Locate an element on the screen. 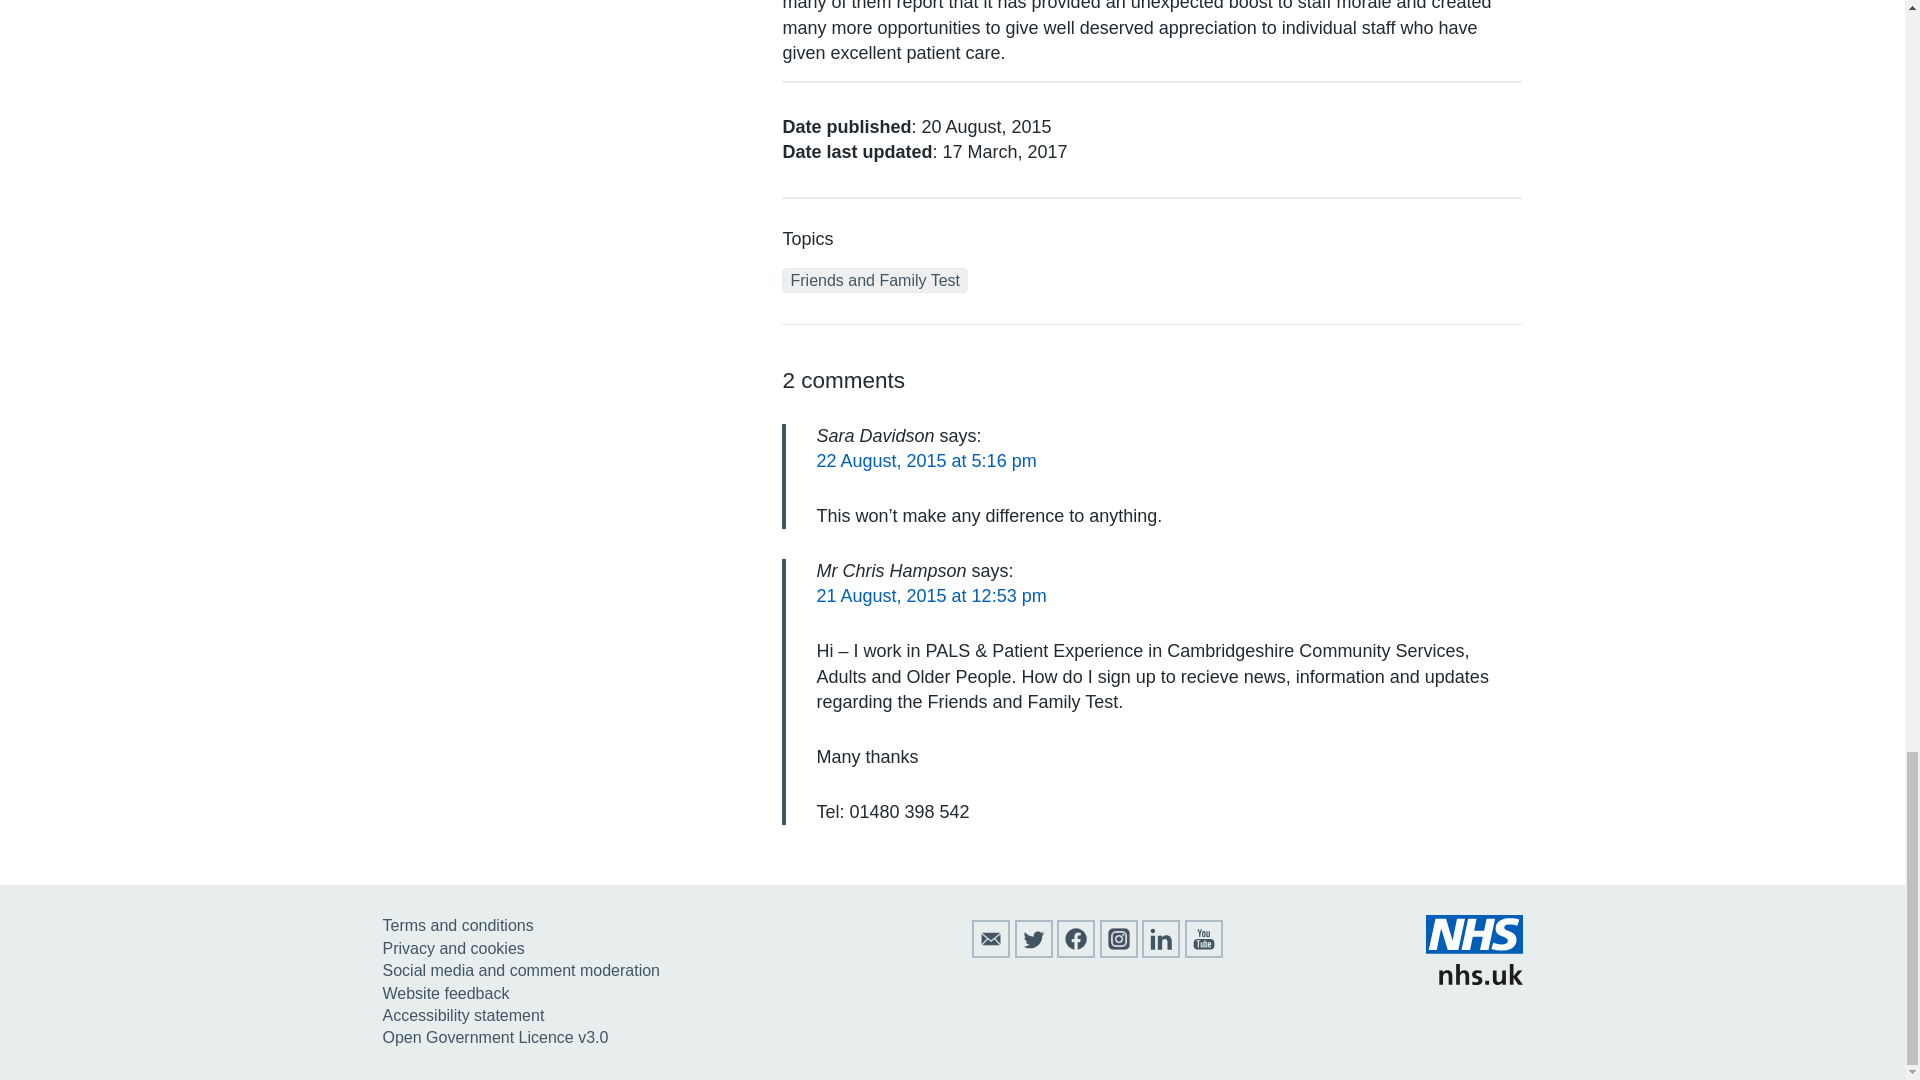 This screenshot has height=1080, width=1920. Open Government Licence v3.0 is located at coordinates (495, 1038).